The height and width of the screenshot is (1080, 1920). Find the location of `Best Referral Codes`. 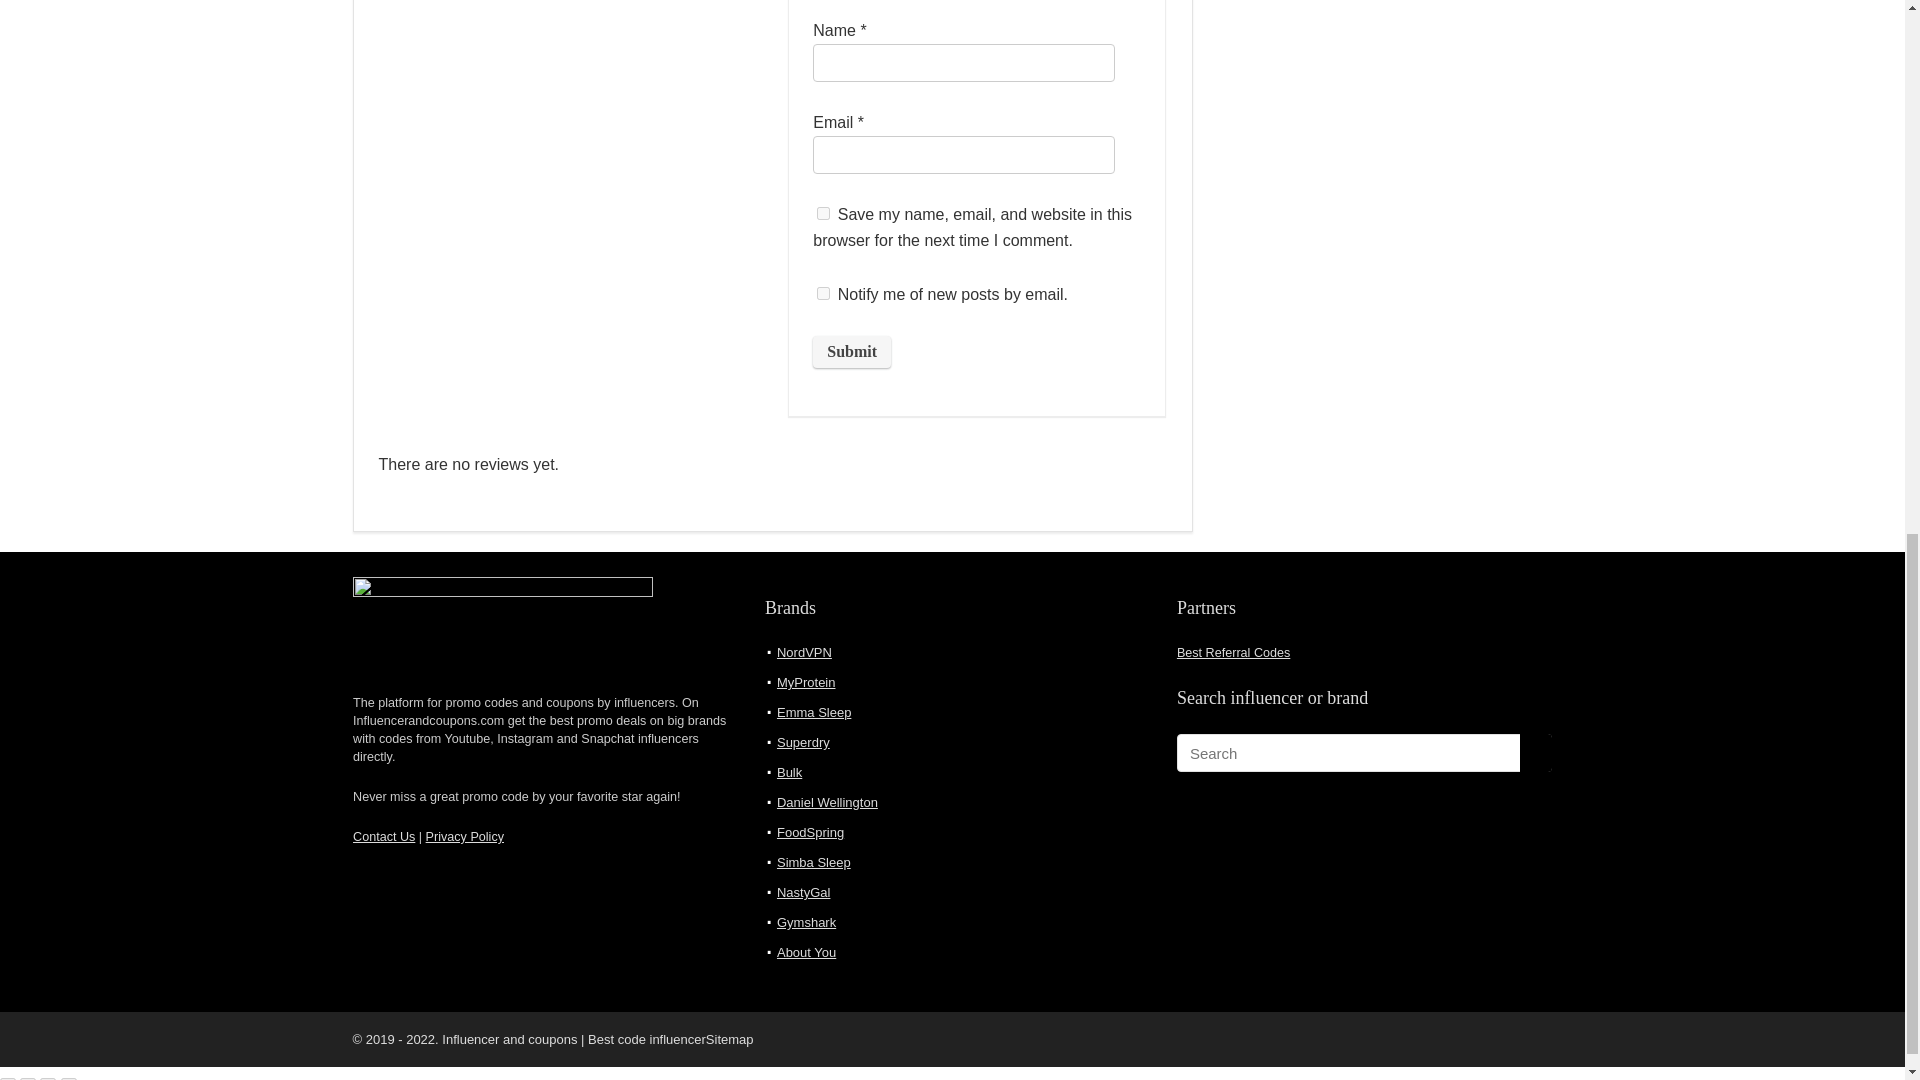

Best Referral Codes is located at coordinates (1233, 652).